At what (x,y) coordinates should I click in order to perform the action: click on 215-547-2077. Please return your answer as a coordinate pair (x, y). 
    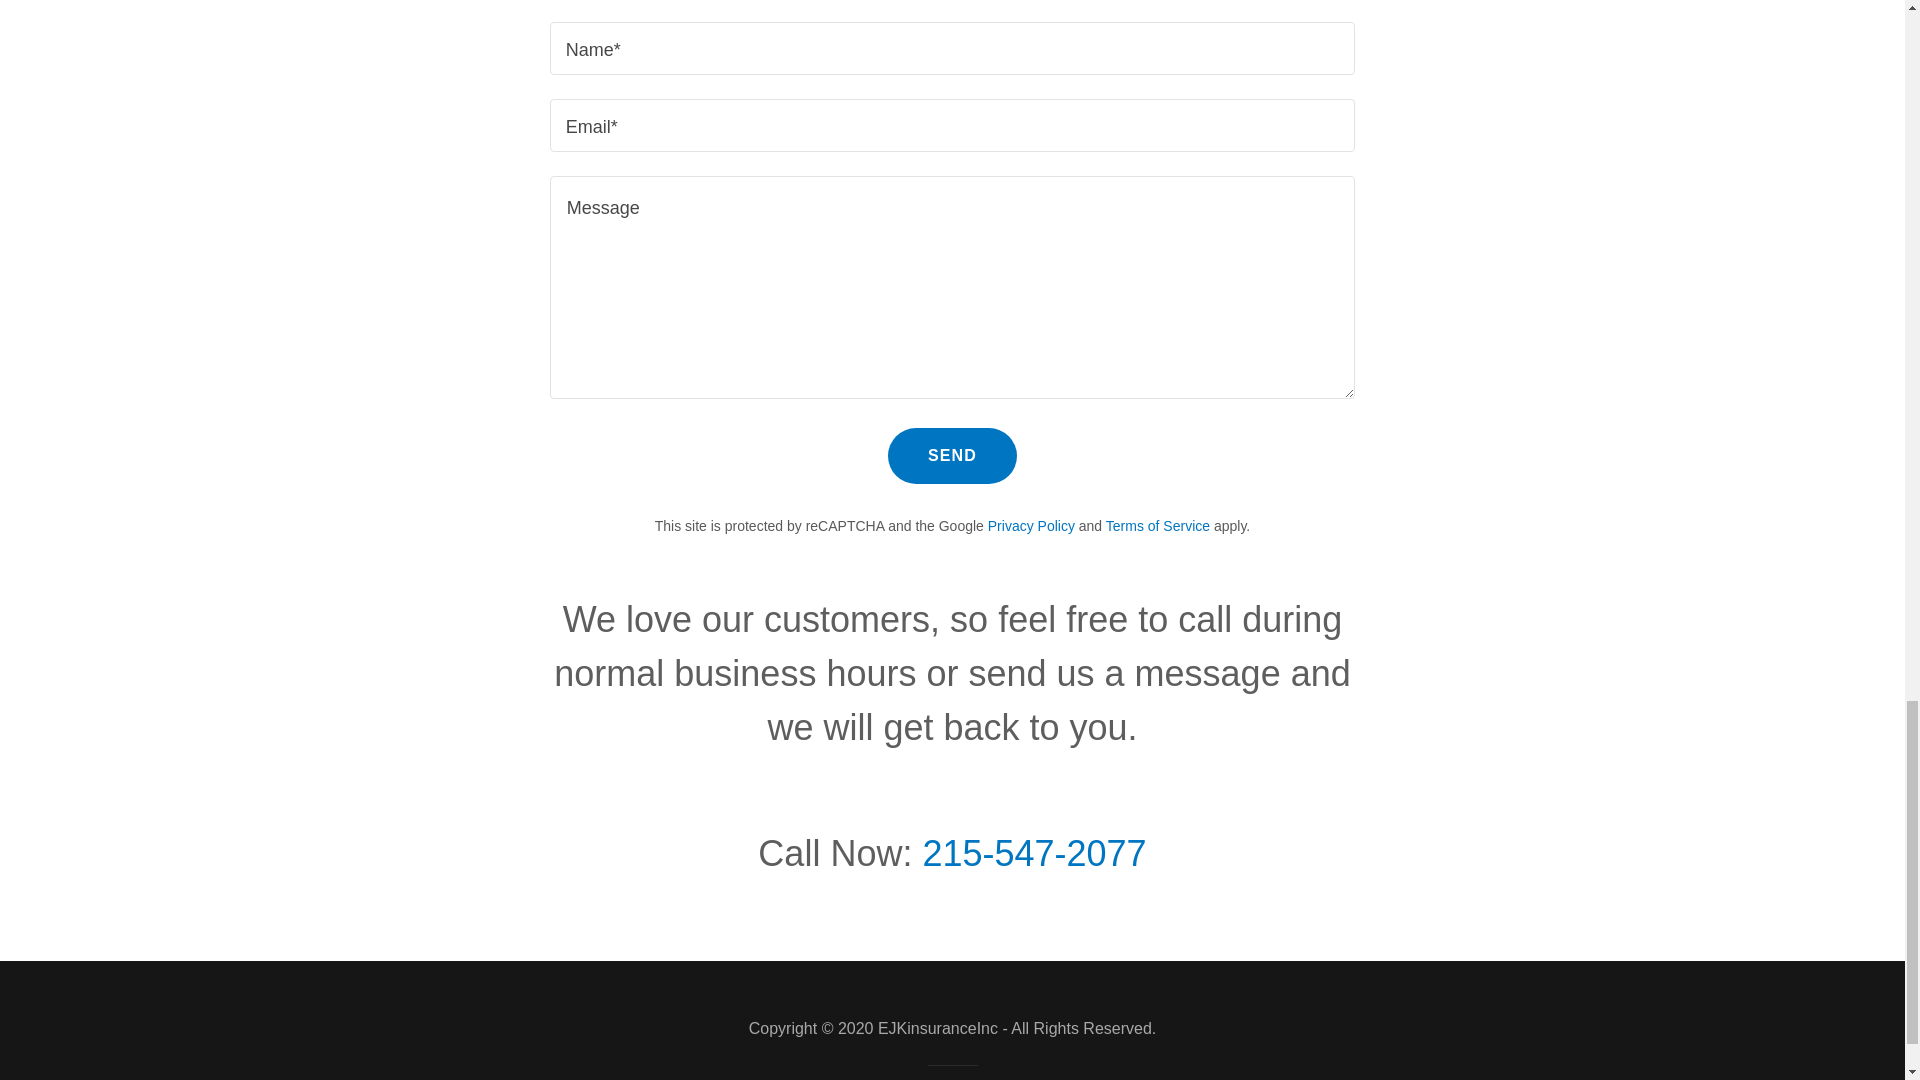
    Looking at the image, I should click on (1034, 852).